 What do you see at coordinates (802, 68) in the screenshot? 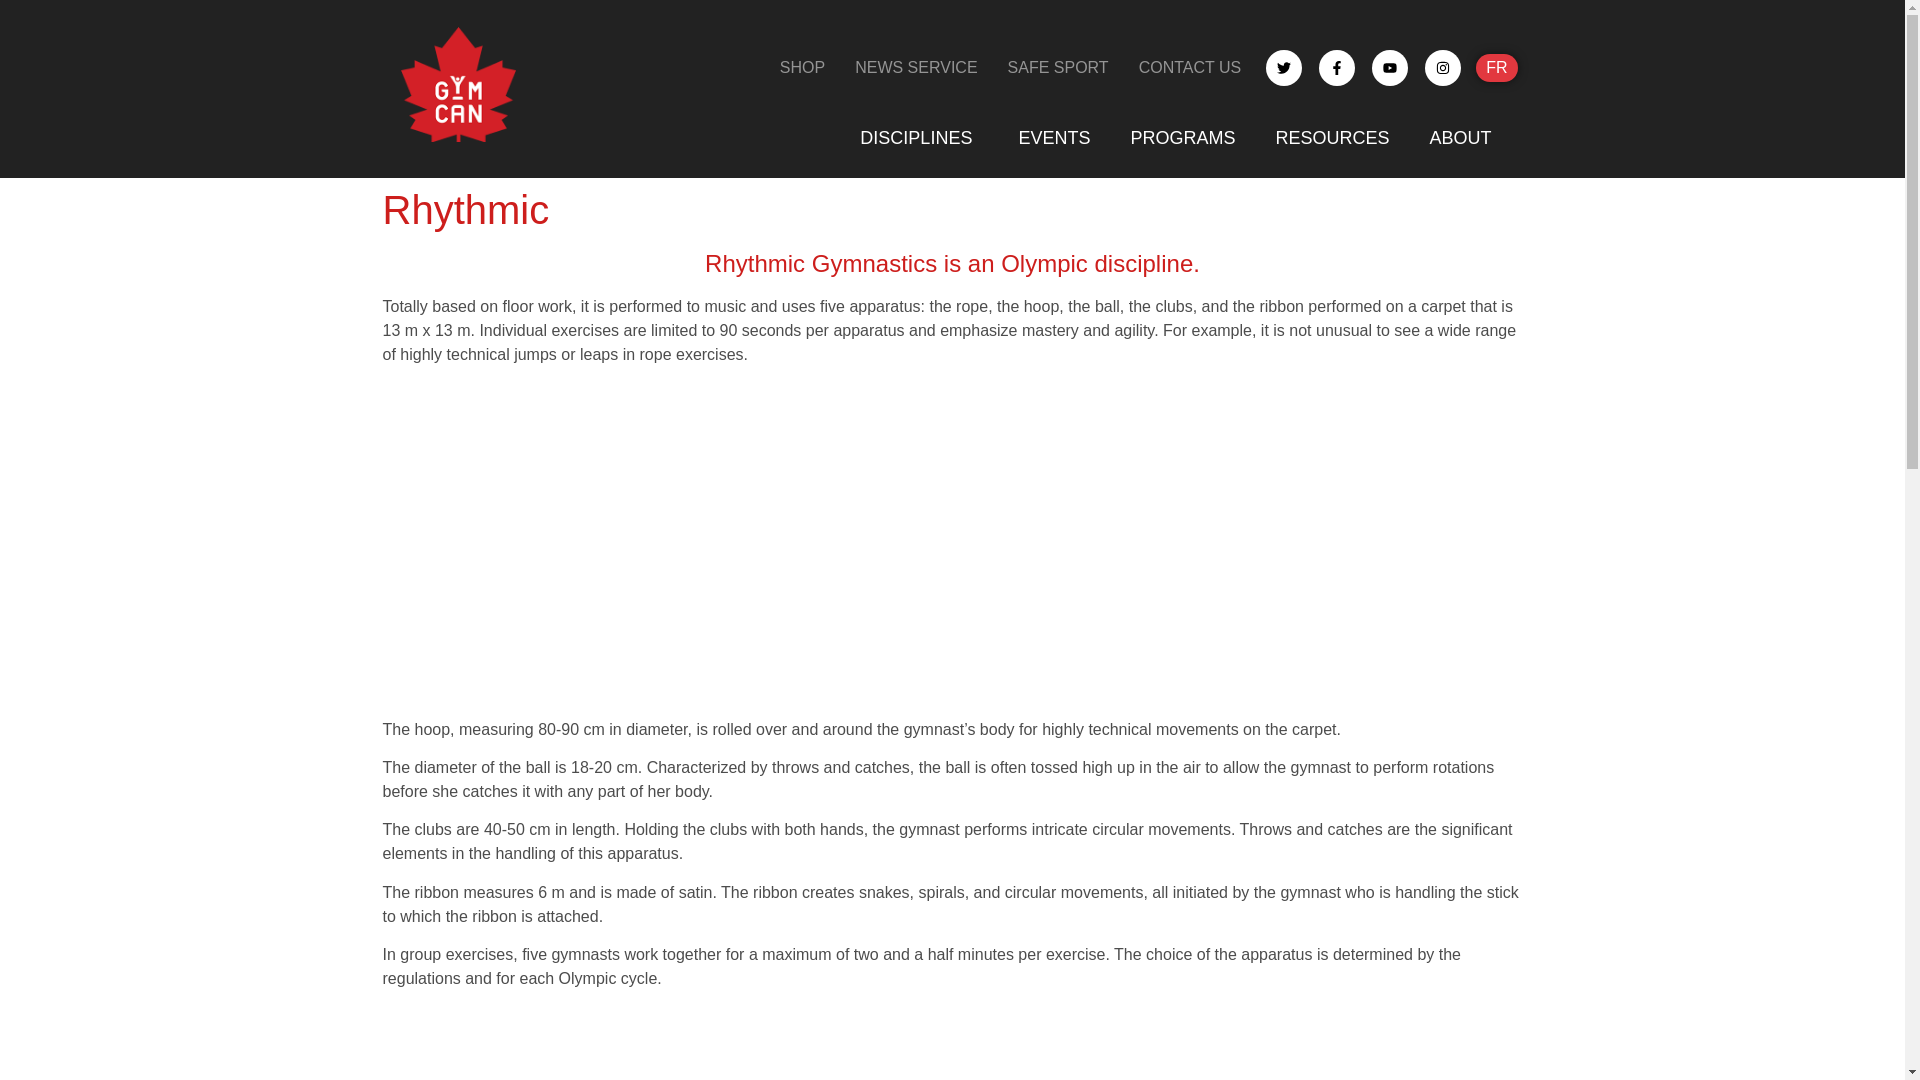
I see `SHOP` at bounding box center [802, 68].